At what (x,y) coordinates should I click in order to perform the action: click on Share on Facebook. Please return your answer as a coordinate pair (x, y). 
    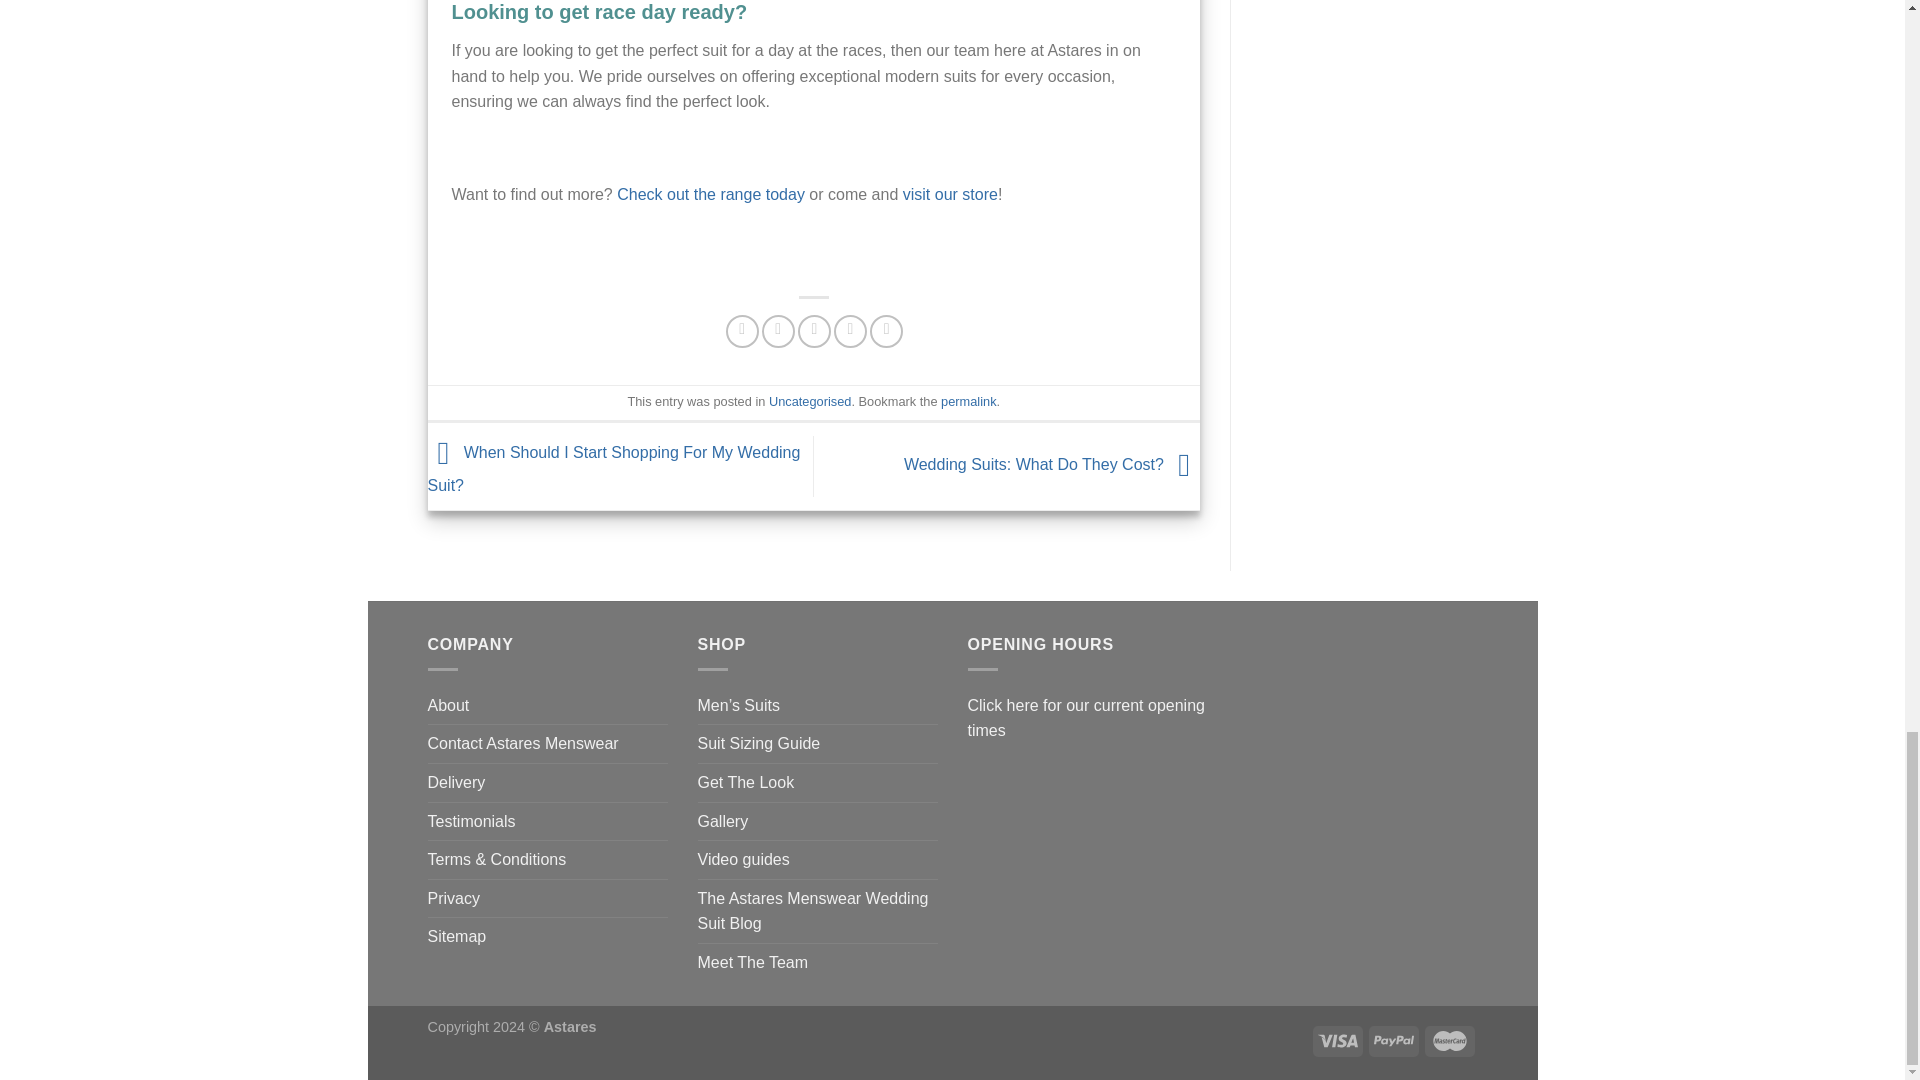
    Looking at the image, I should click on (742, 331).